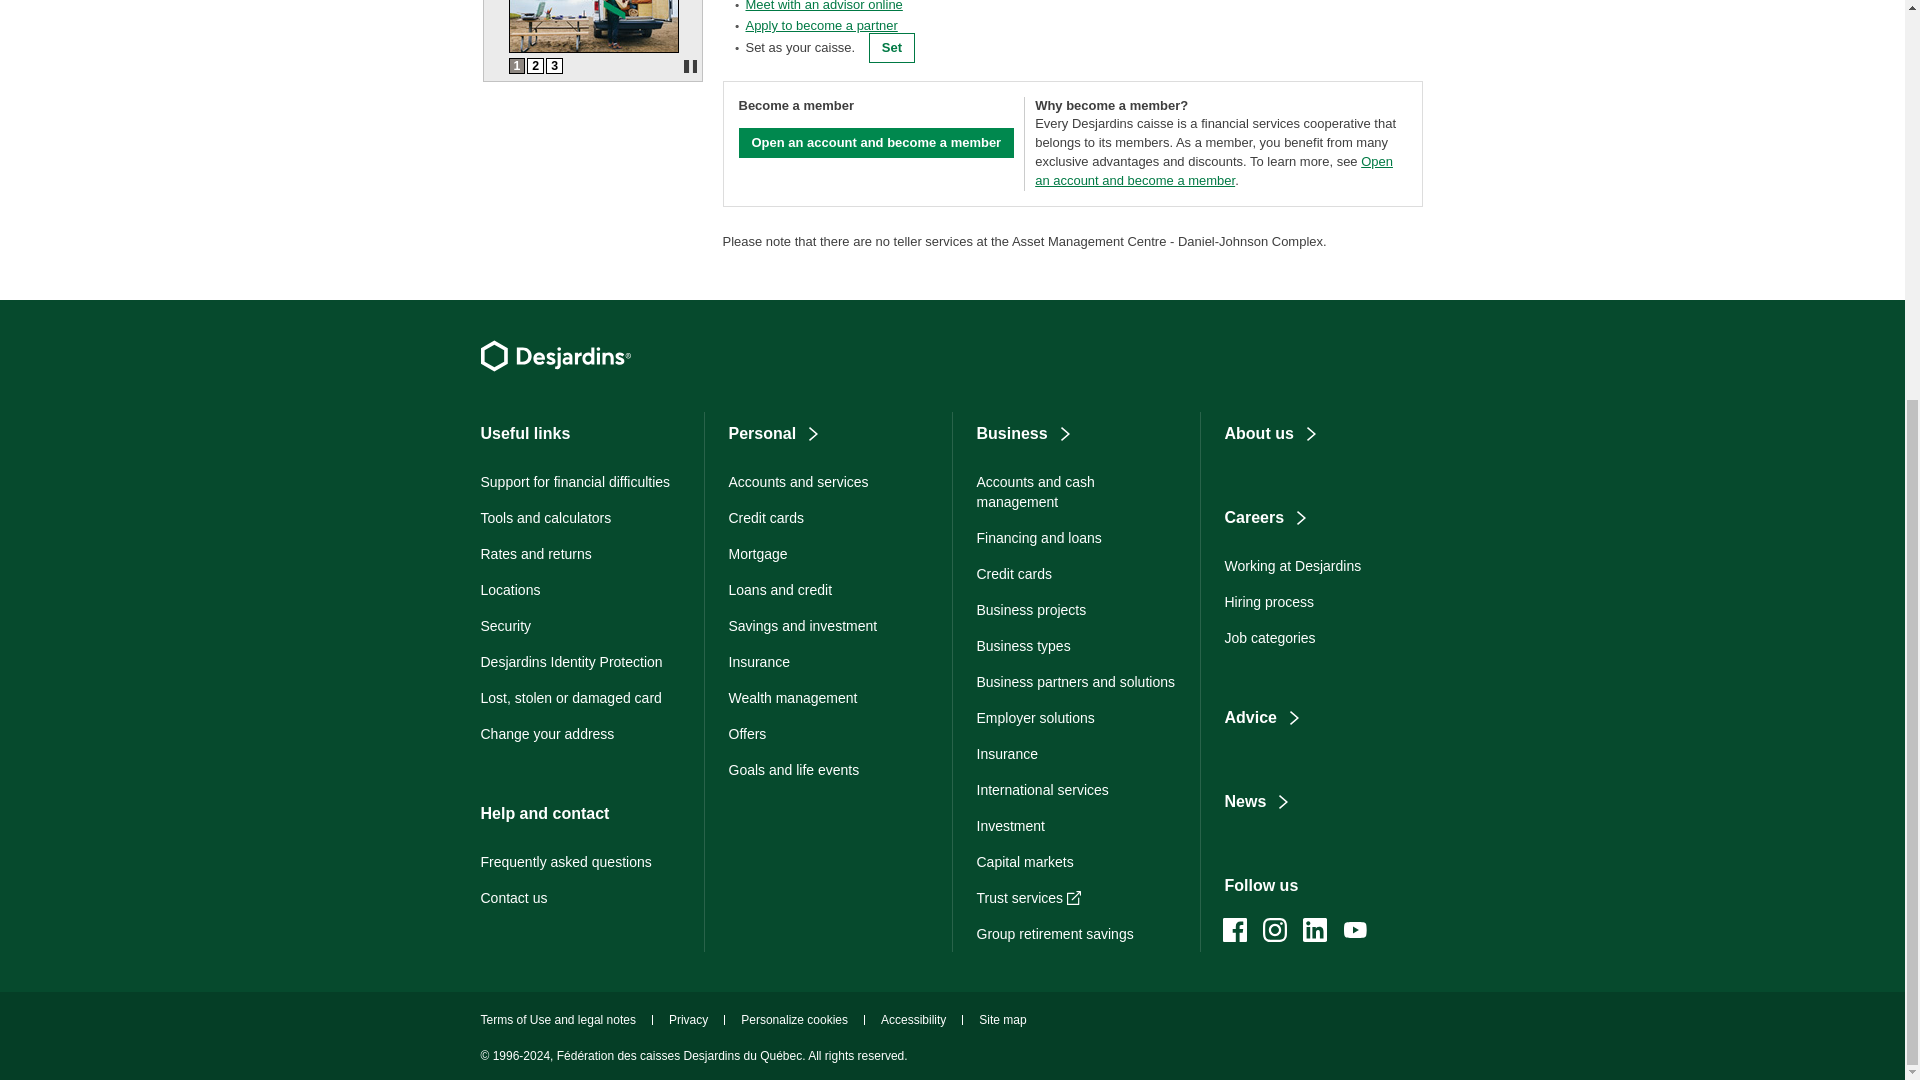  I want to click on 2023 annual report, so click(592, 49).